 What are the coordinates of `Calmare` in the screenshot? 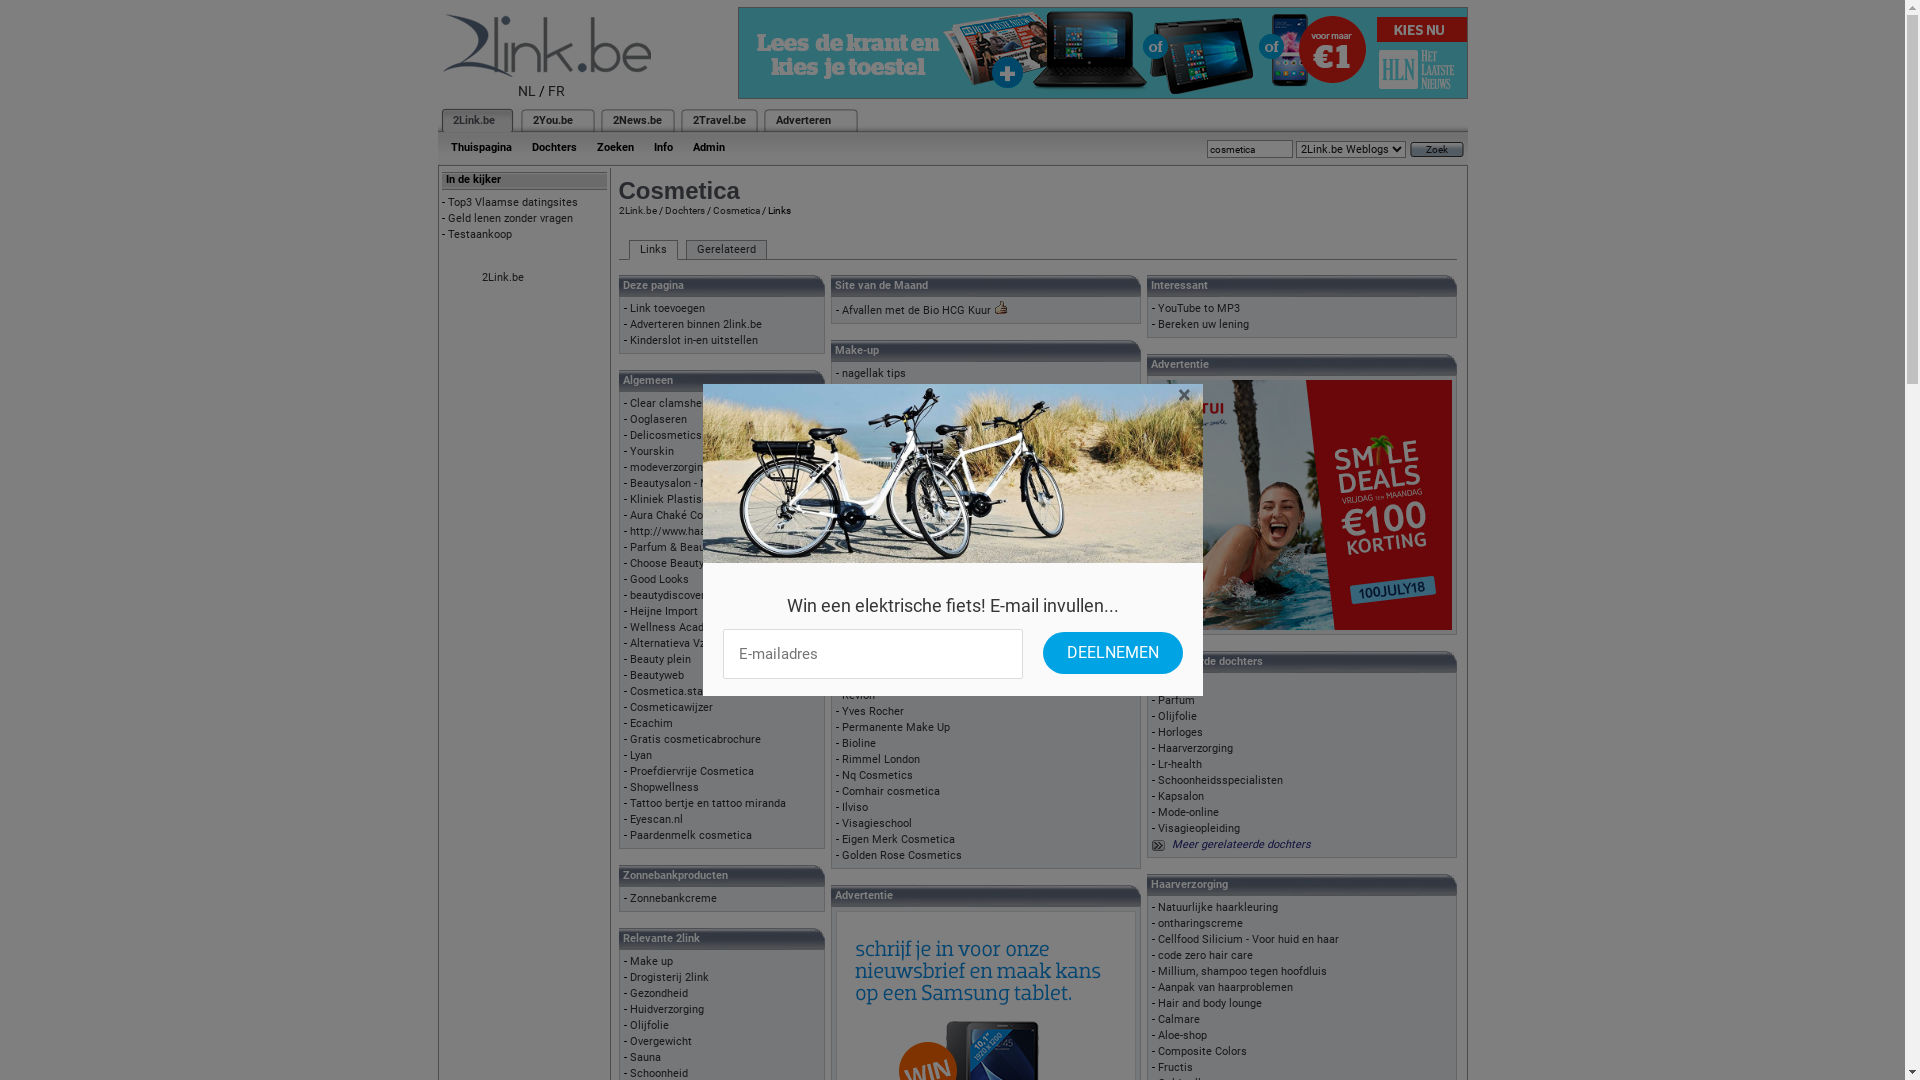 It's located at (1179, 1020).